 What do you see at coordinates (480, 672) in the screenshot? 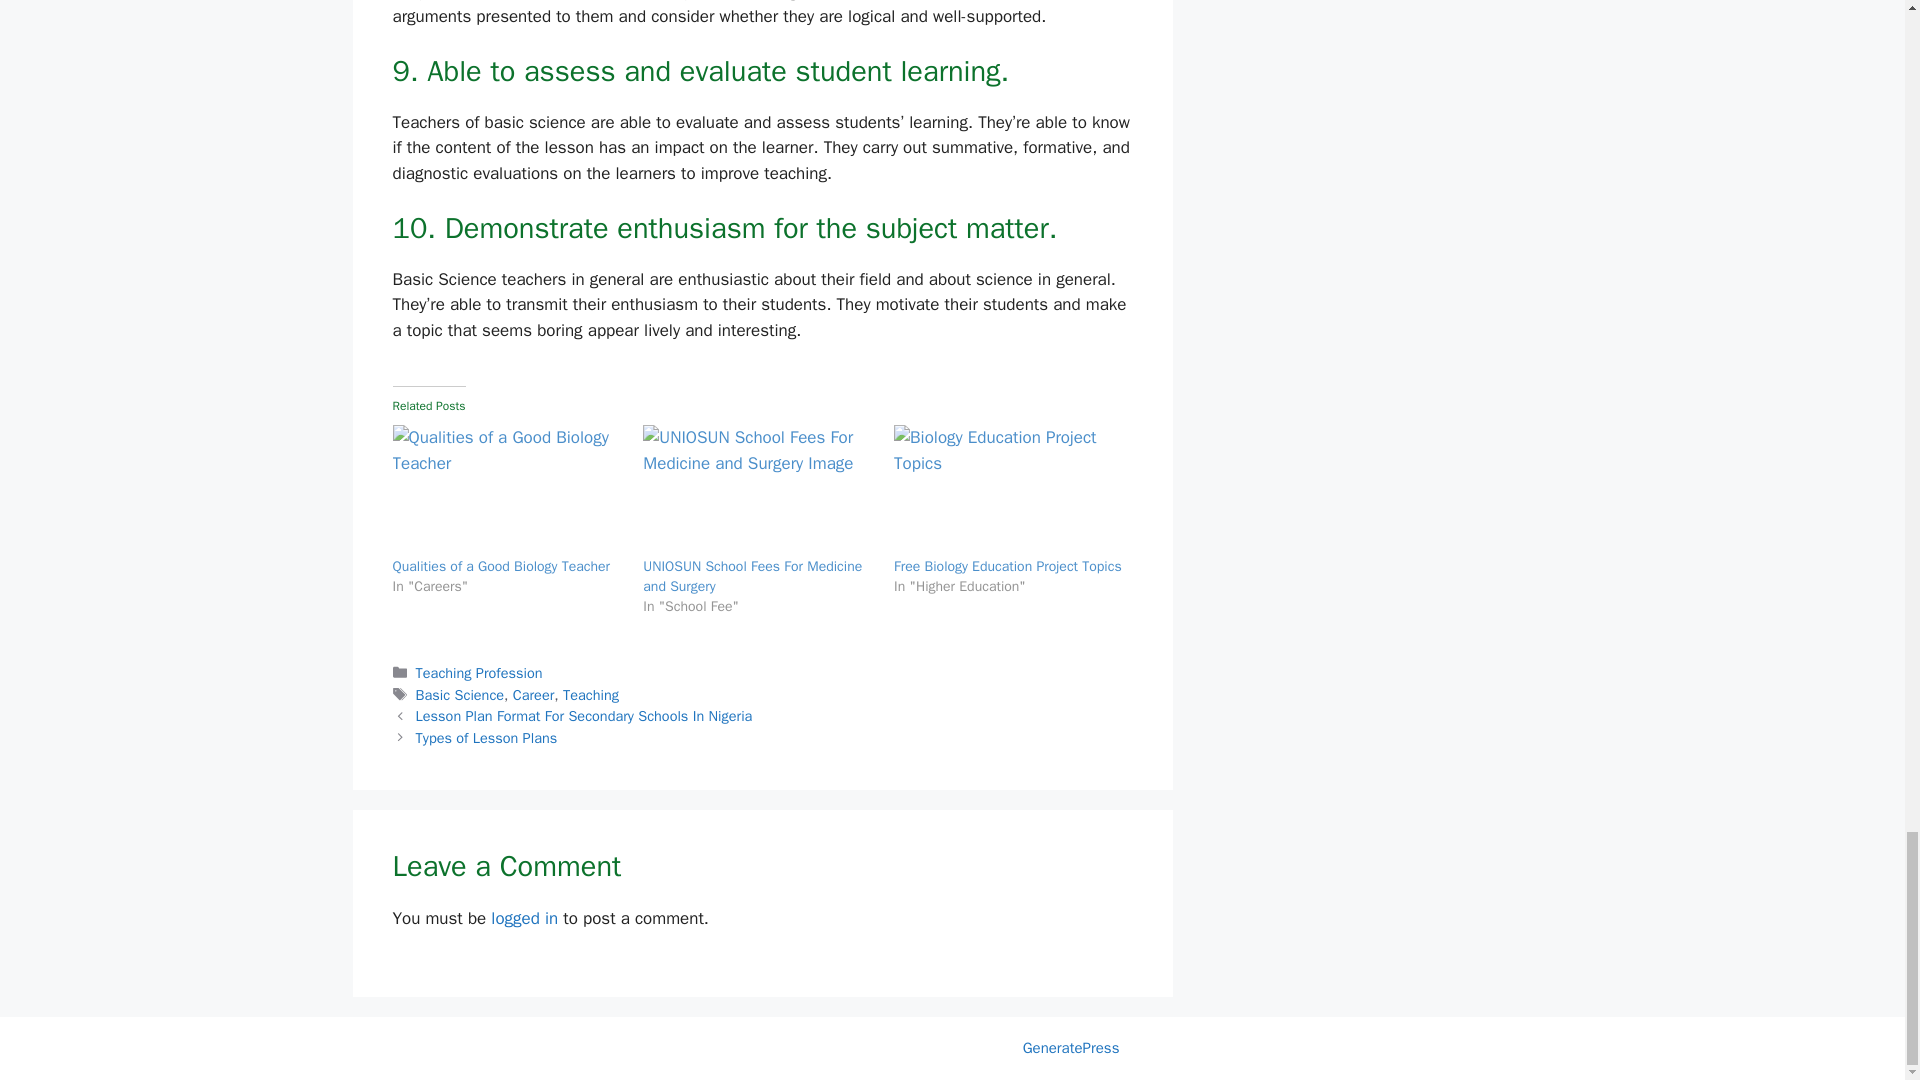
I see `Teaching Profession` at bounding box center [480, 672].